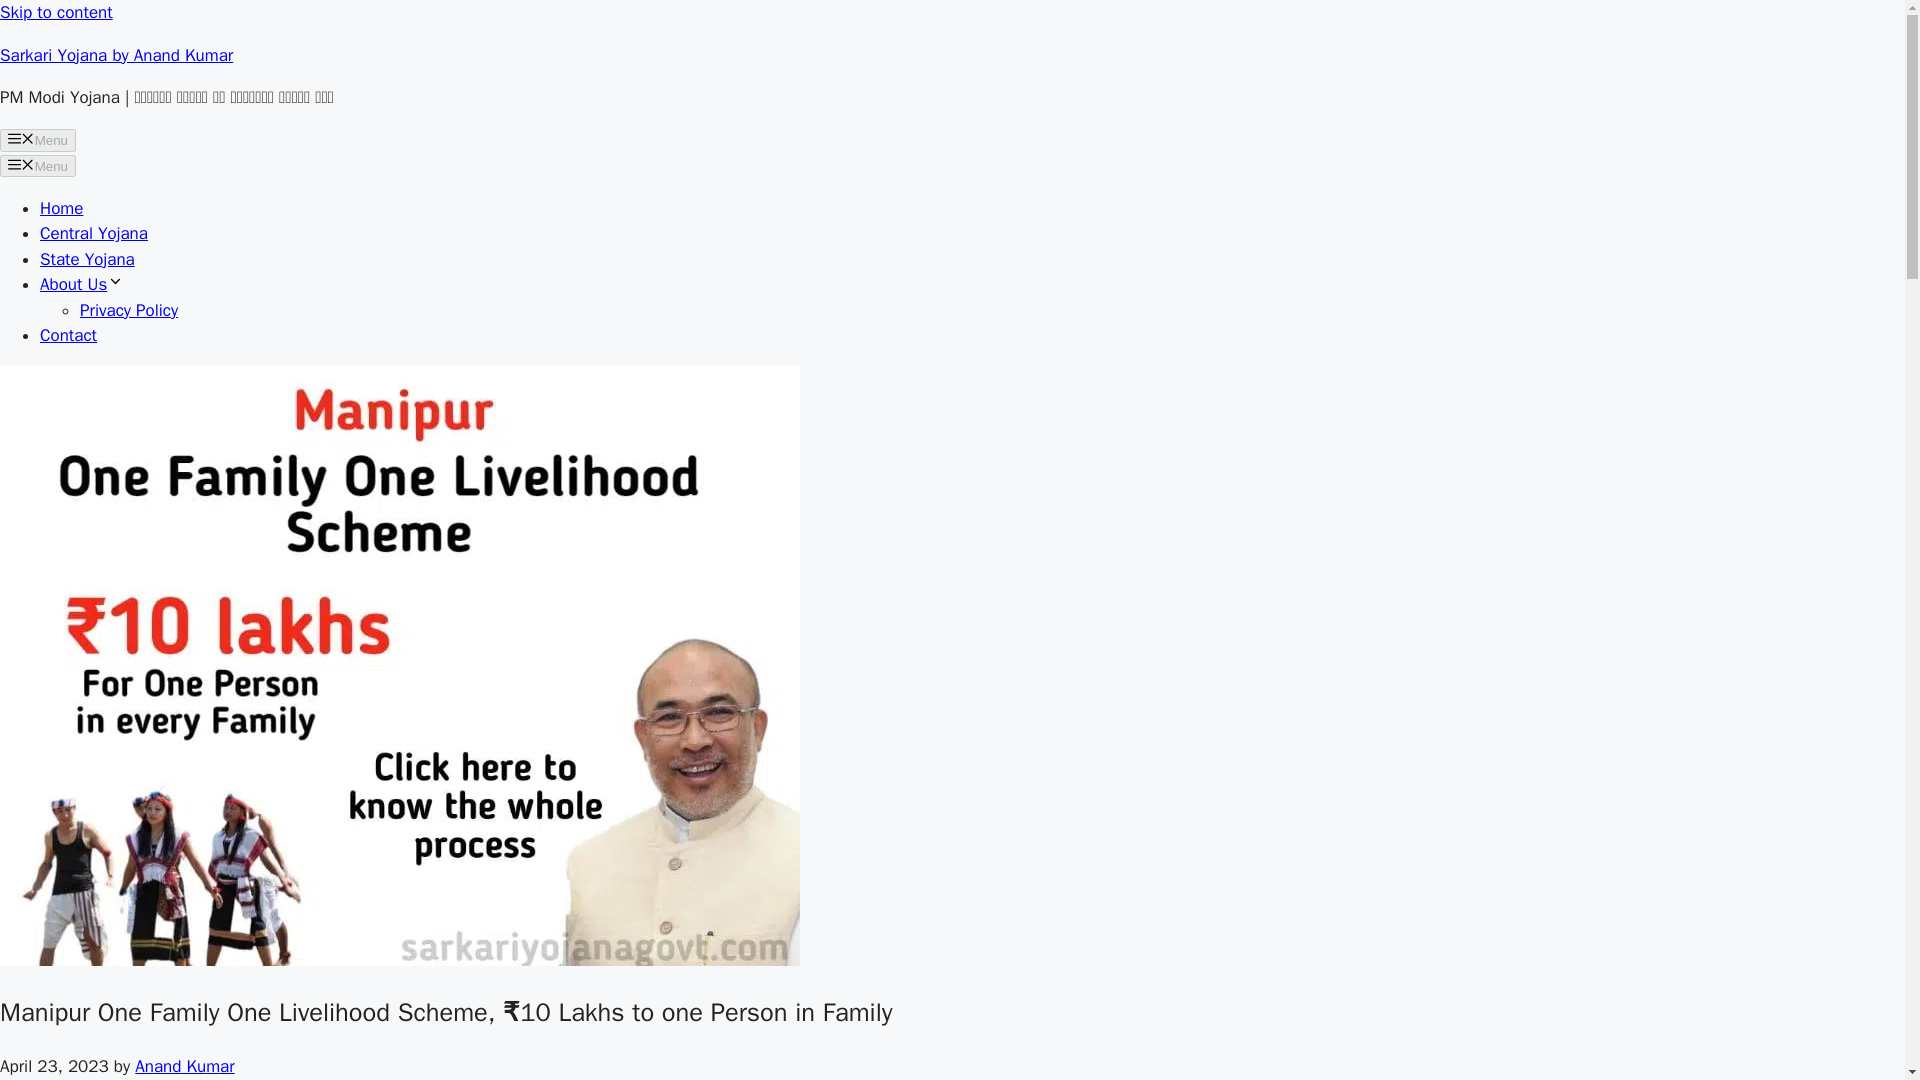  I want to click on Menu, so click(38, 166).